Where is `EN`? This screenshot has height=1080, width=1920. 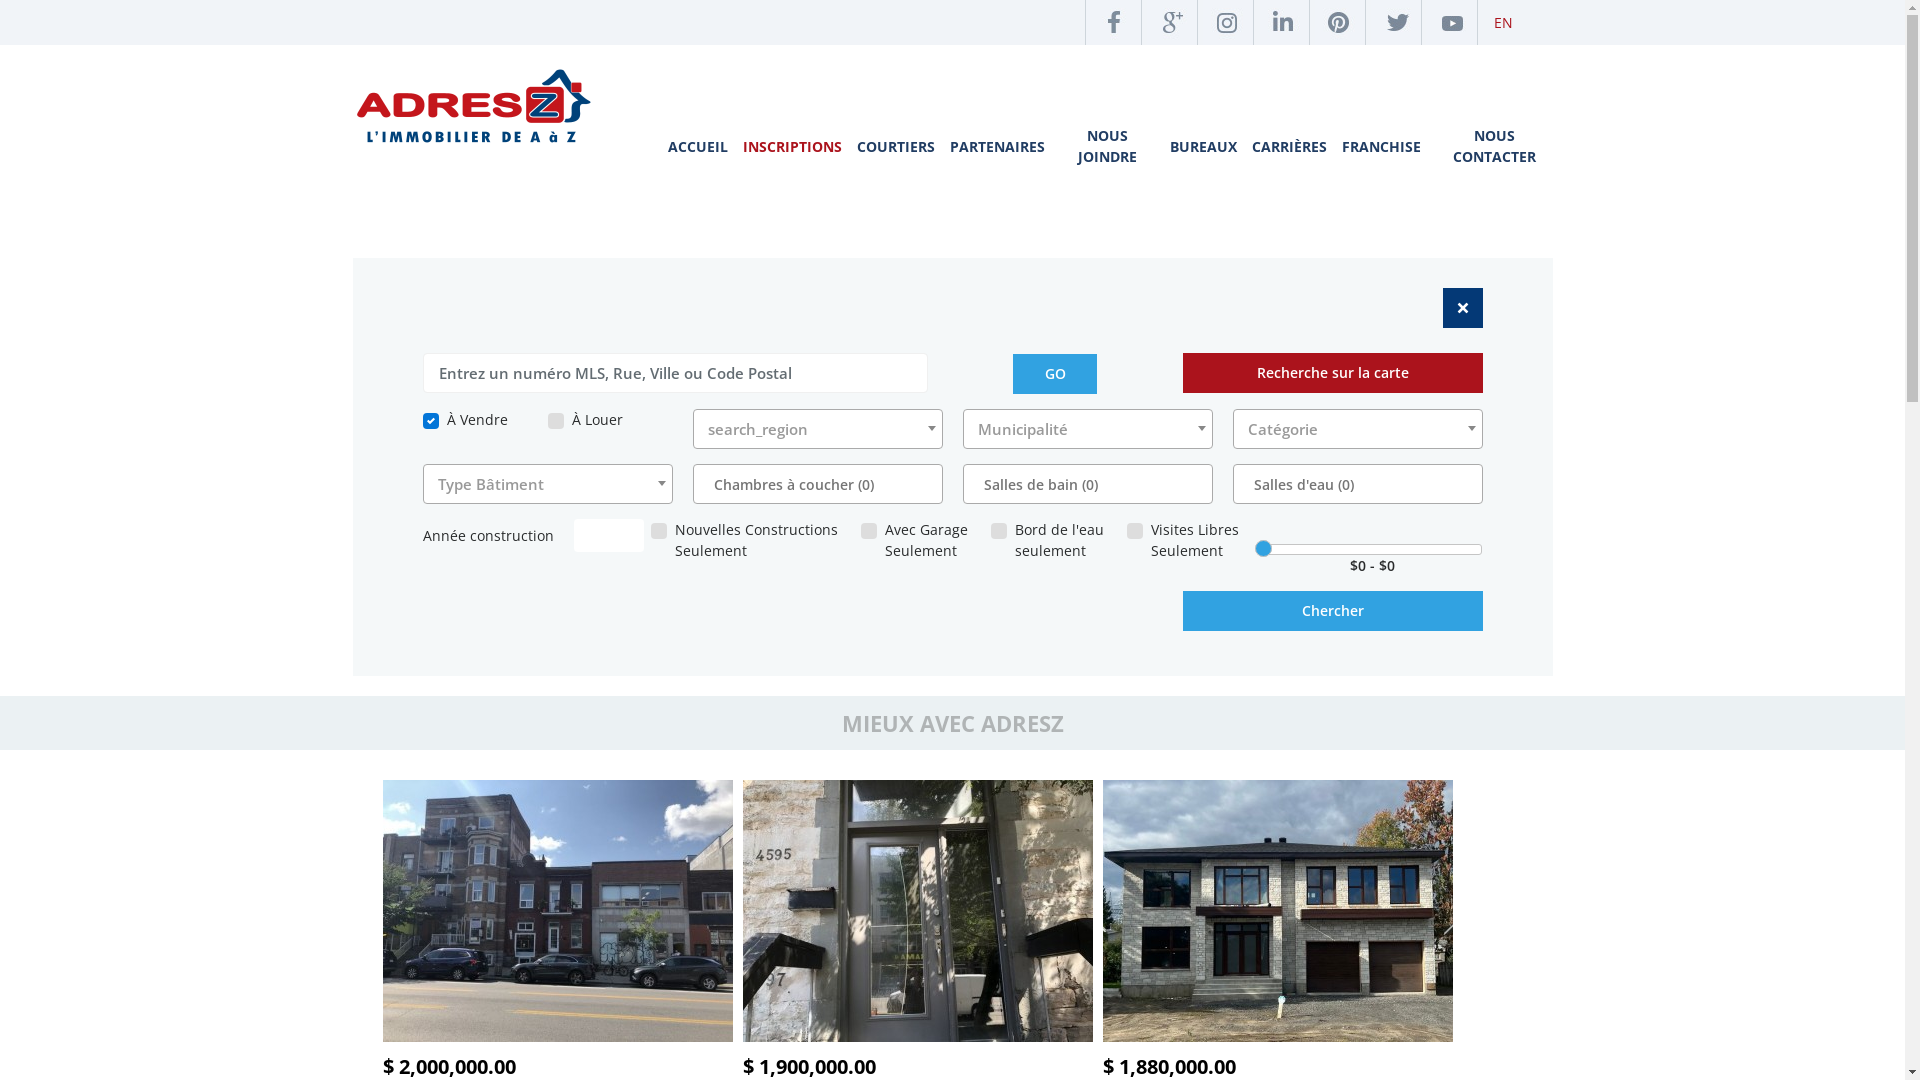 EN is located at coordinates (1496, 22).